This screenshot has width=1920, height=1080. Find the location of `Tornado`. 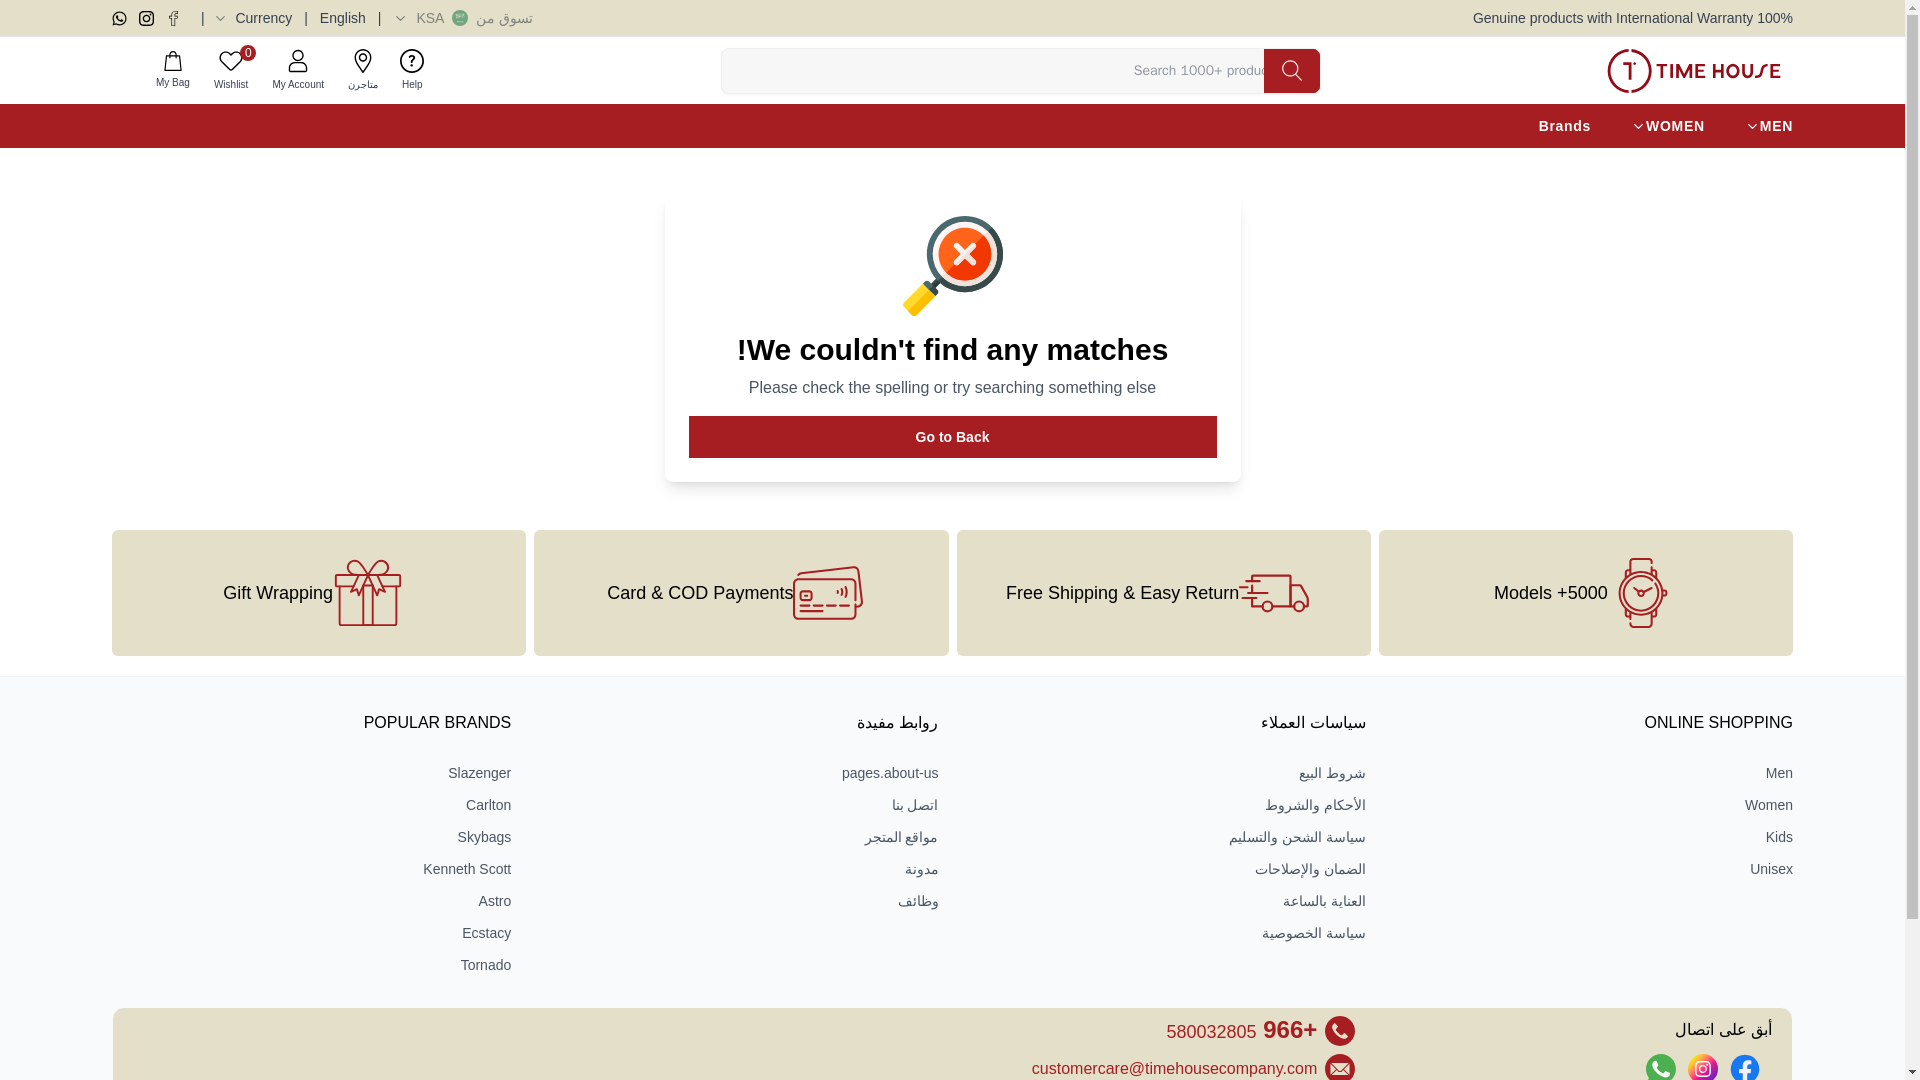

Tornado is located at coordinates (310, 964).